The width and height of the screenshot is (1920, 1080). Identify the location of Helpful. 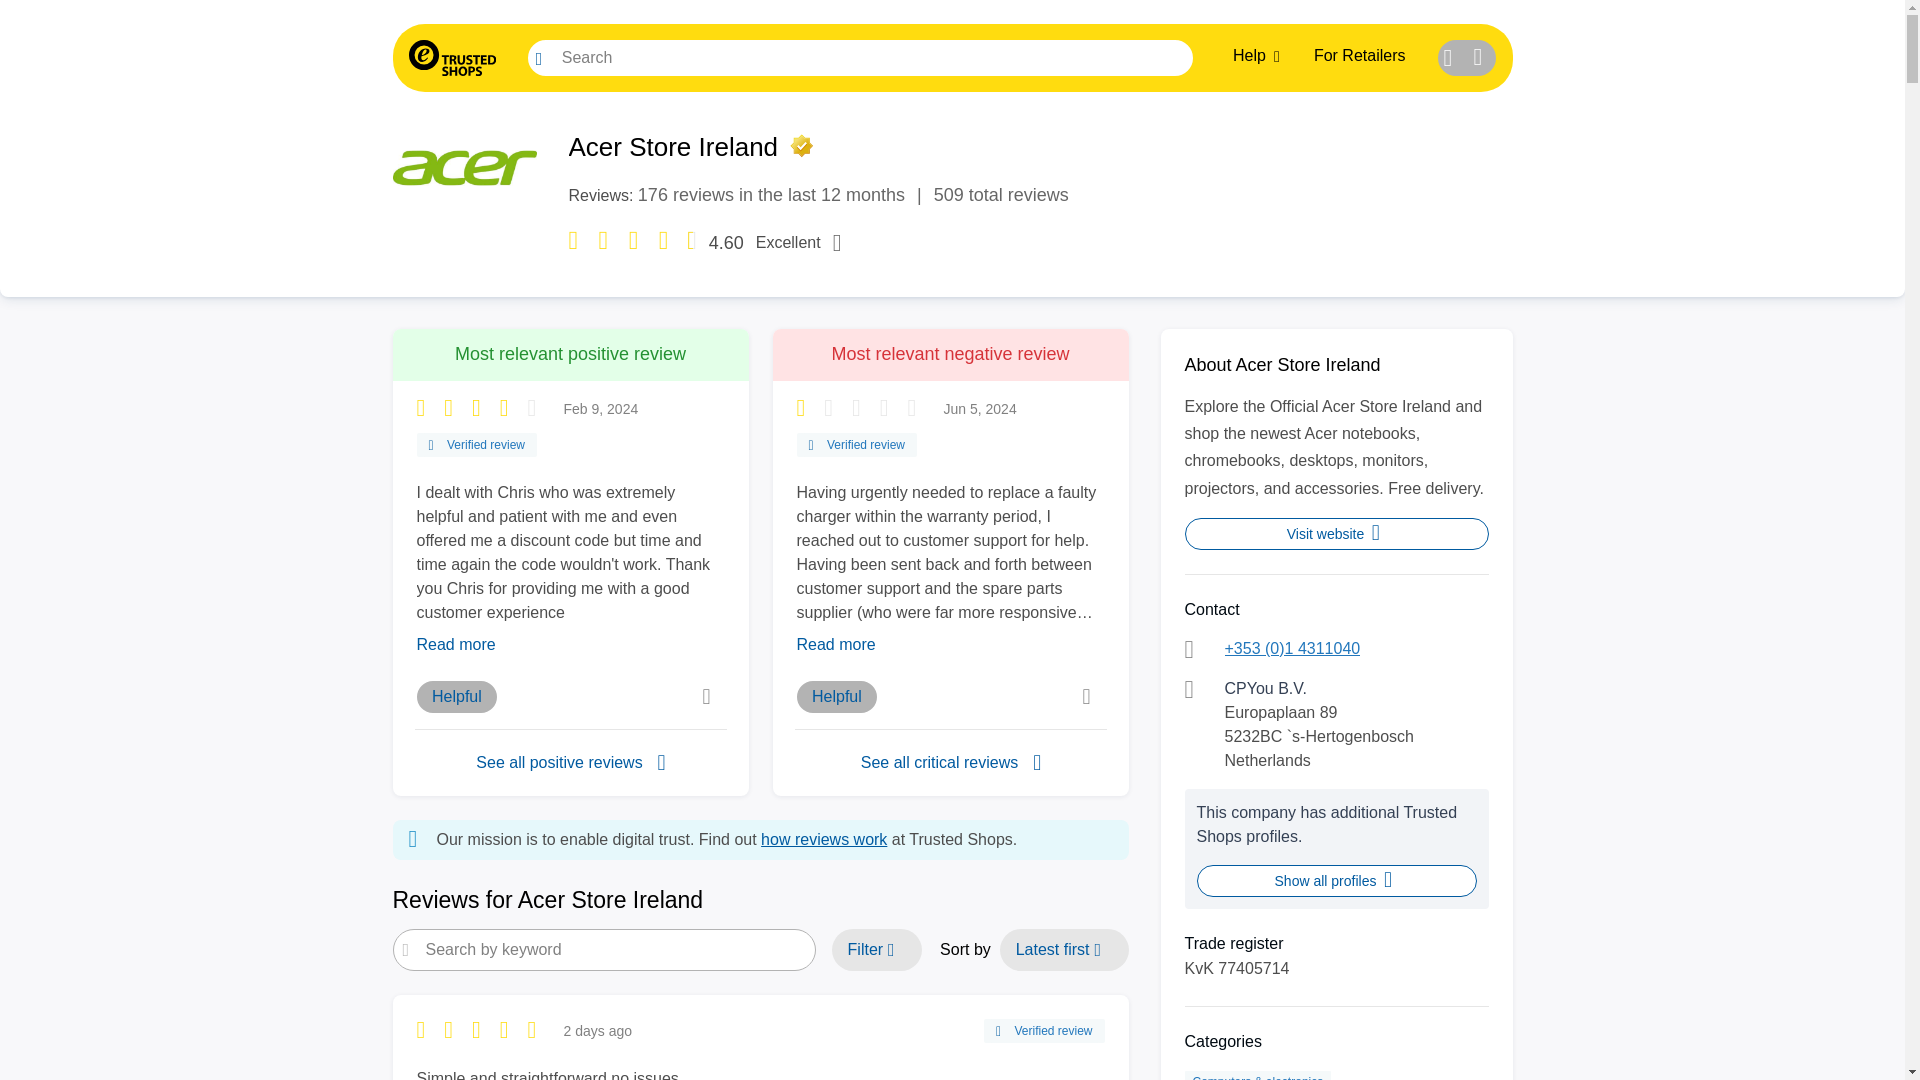
(456, 696).